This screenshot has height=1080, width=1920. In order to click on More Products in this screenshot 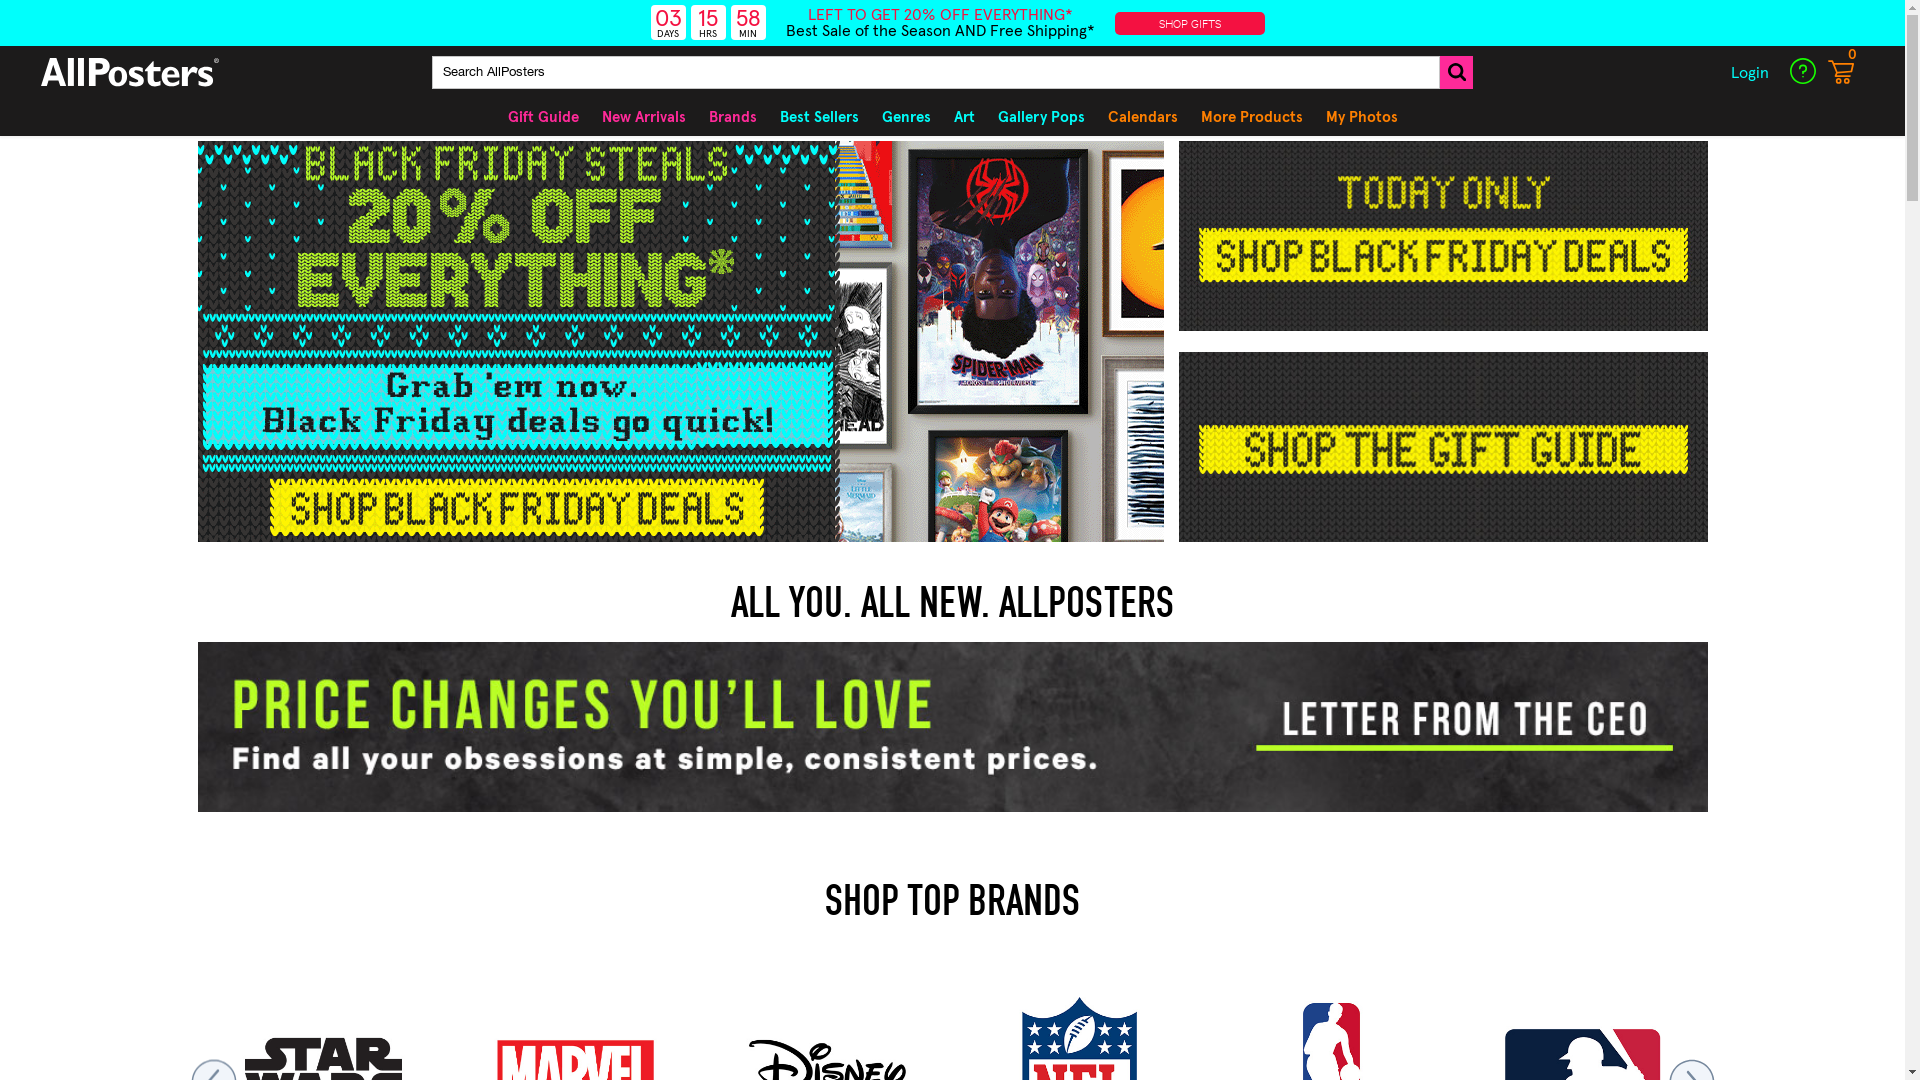, I will do `click(1251, 118)`.